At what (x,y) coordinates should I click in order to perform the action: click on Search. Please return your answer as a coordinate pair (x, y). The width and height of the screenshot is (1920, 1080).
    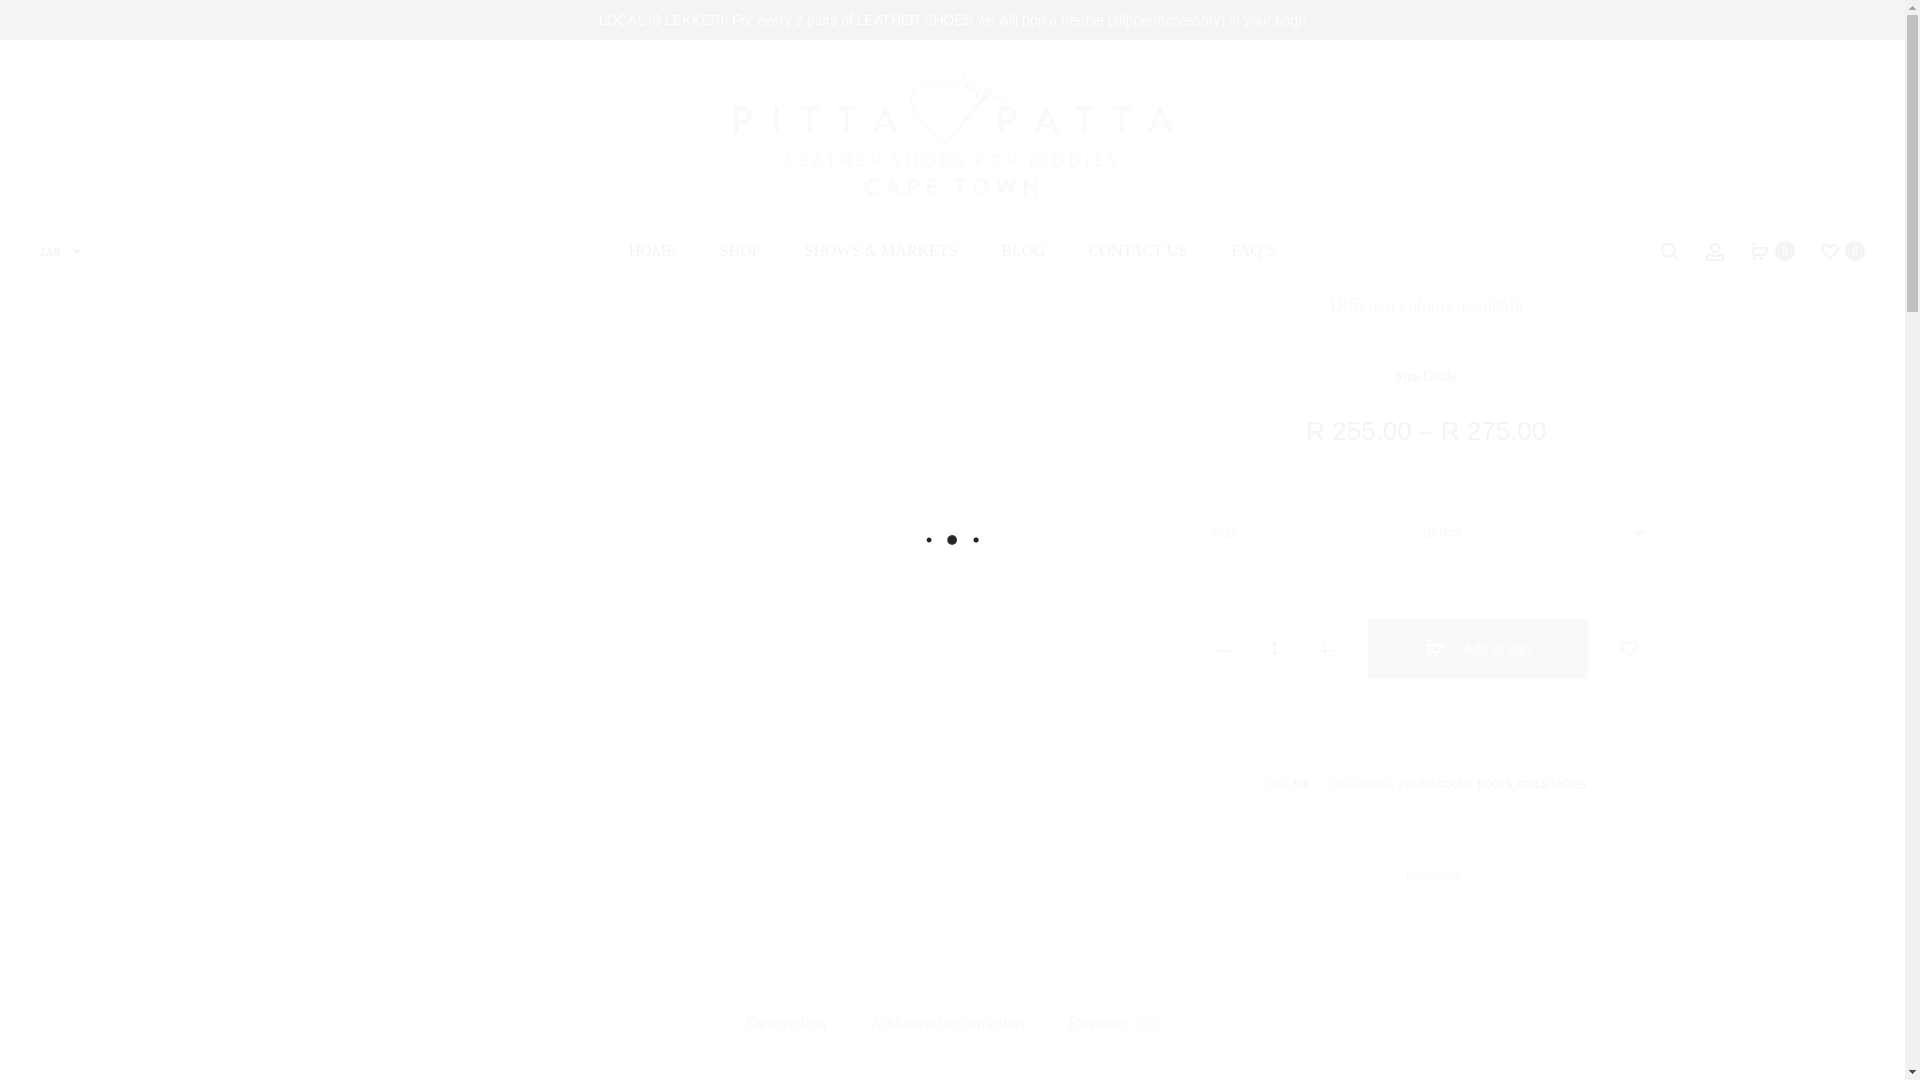
    Looking at the image, I should click on (1670, 251).